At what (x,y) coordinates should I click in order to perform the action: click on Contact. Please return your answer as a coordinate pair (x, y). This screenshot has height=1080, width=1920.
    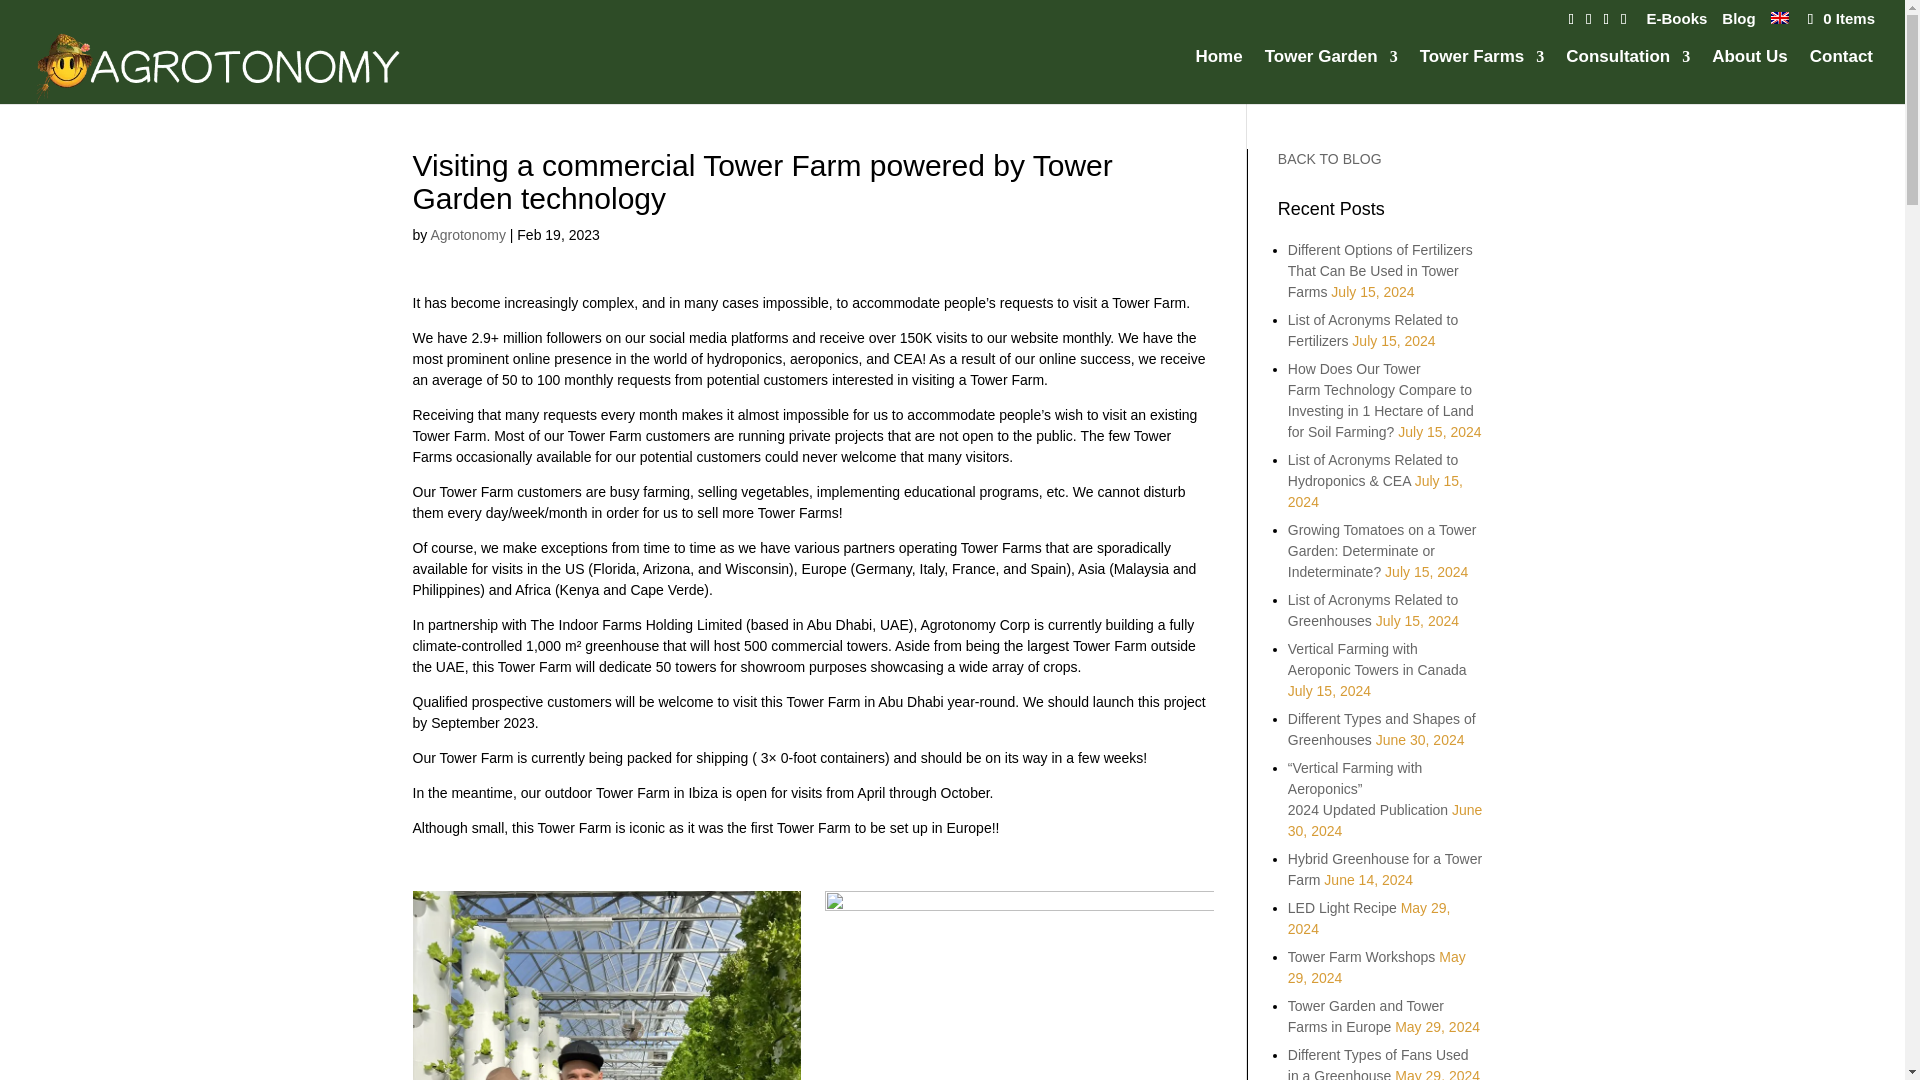
    Looking at the image, I should click on (1842, 76).